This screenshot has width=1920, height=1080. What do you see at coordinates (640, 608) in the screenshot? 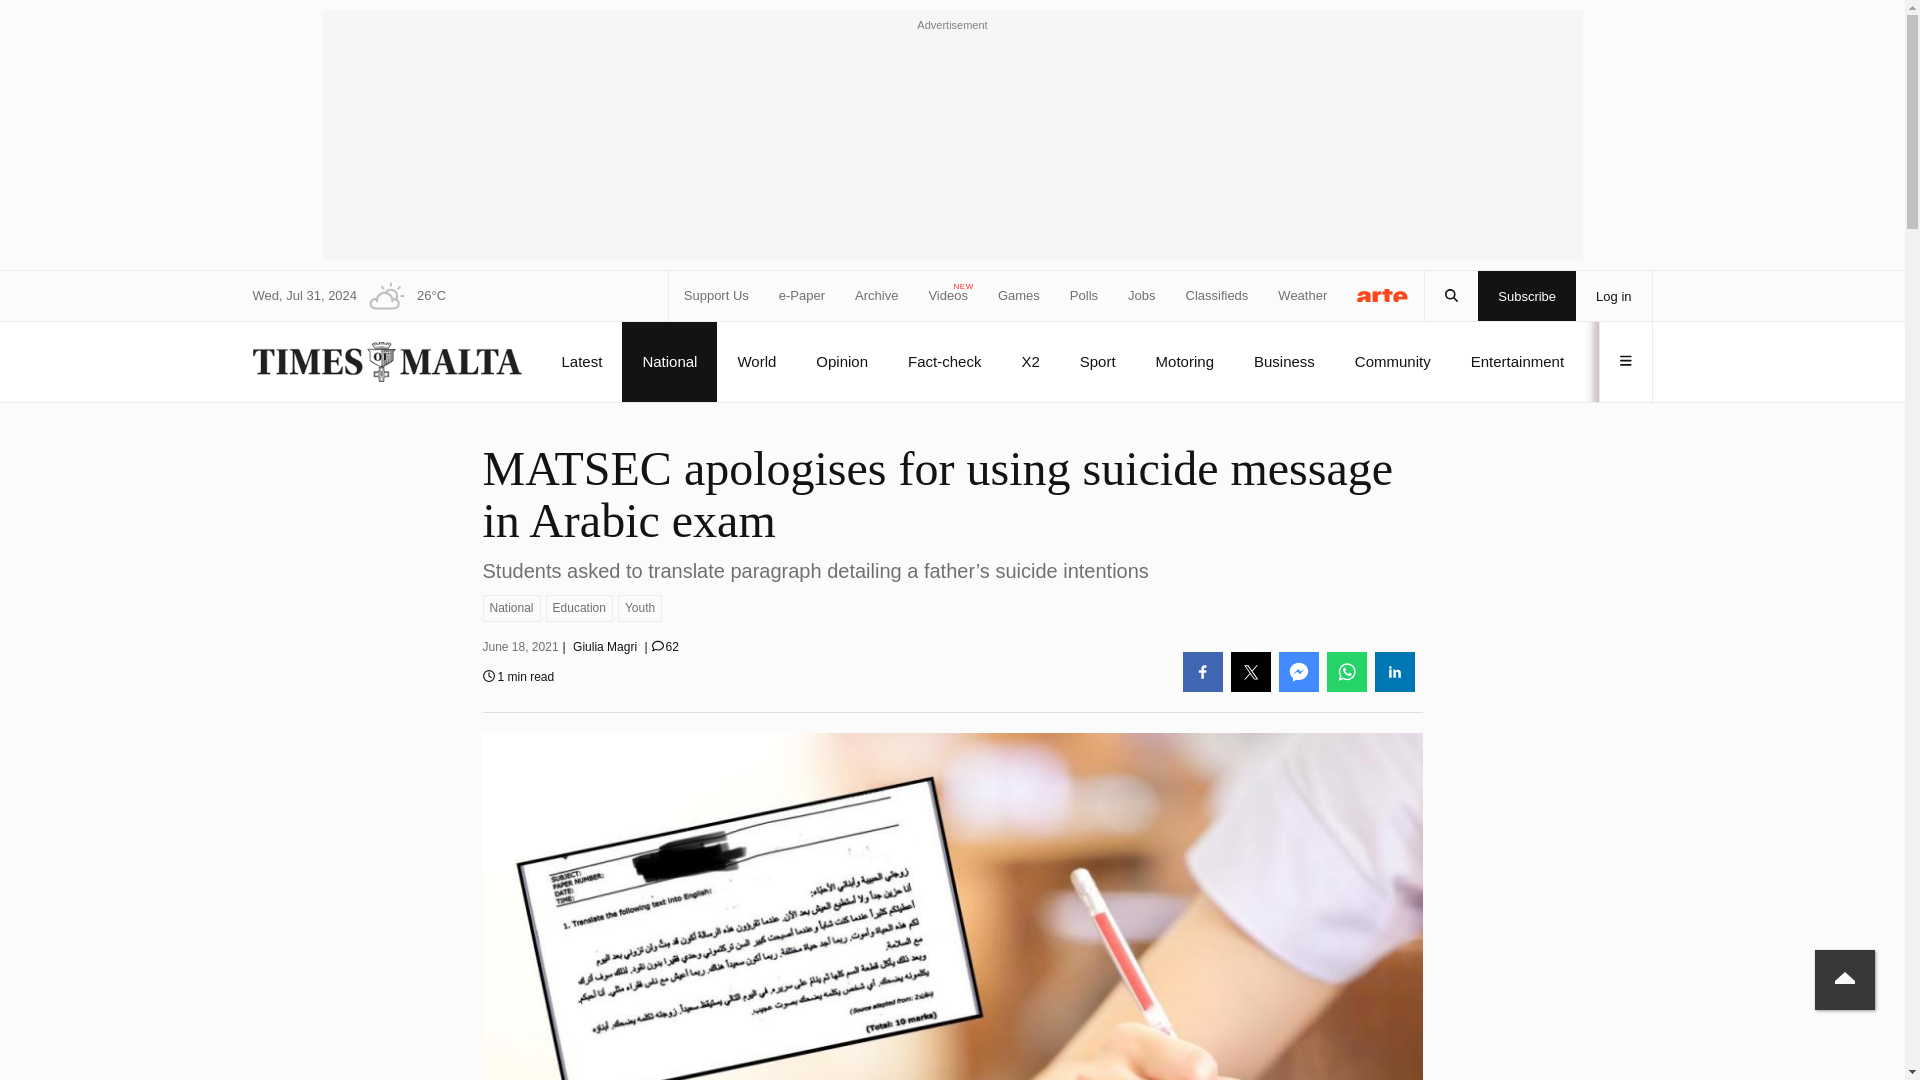
I see `Youth` at bounding box center [640, 608].